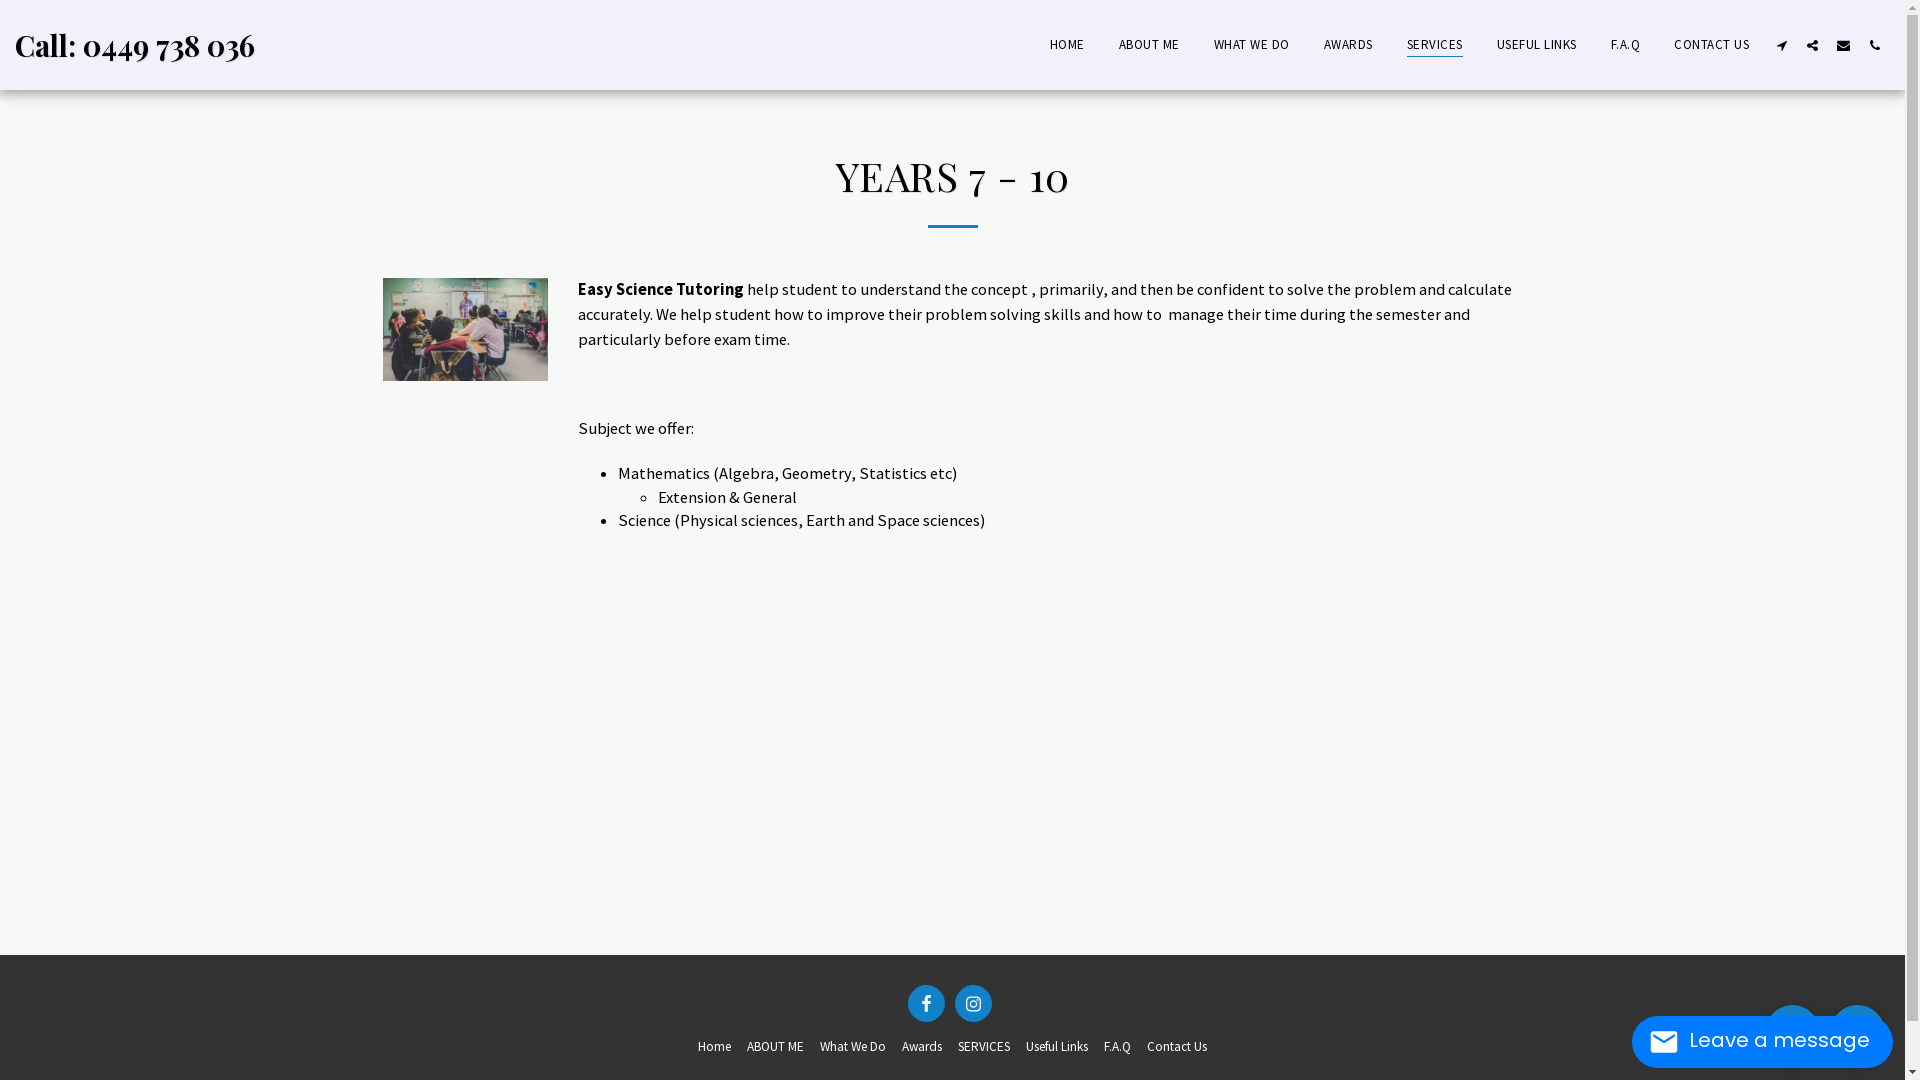 This screenshot has height=1080, width=1920. Describe the element at coordinates (776, 1047) in the screenshot. I see `ABOUT ME` at that location.